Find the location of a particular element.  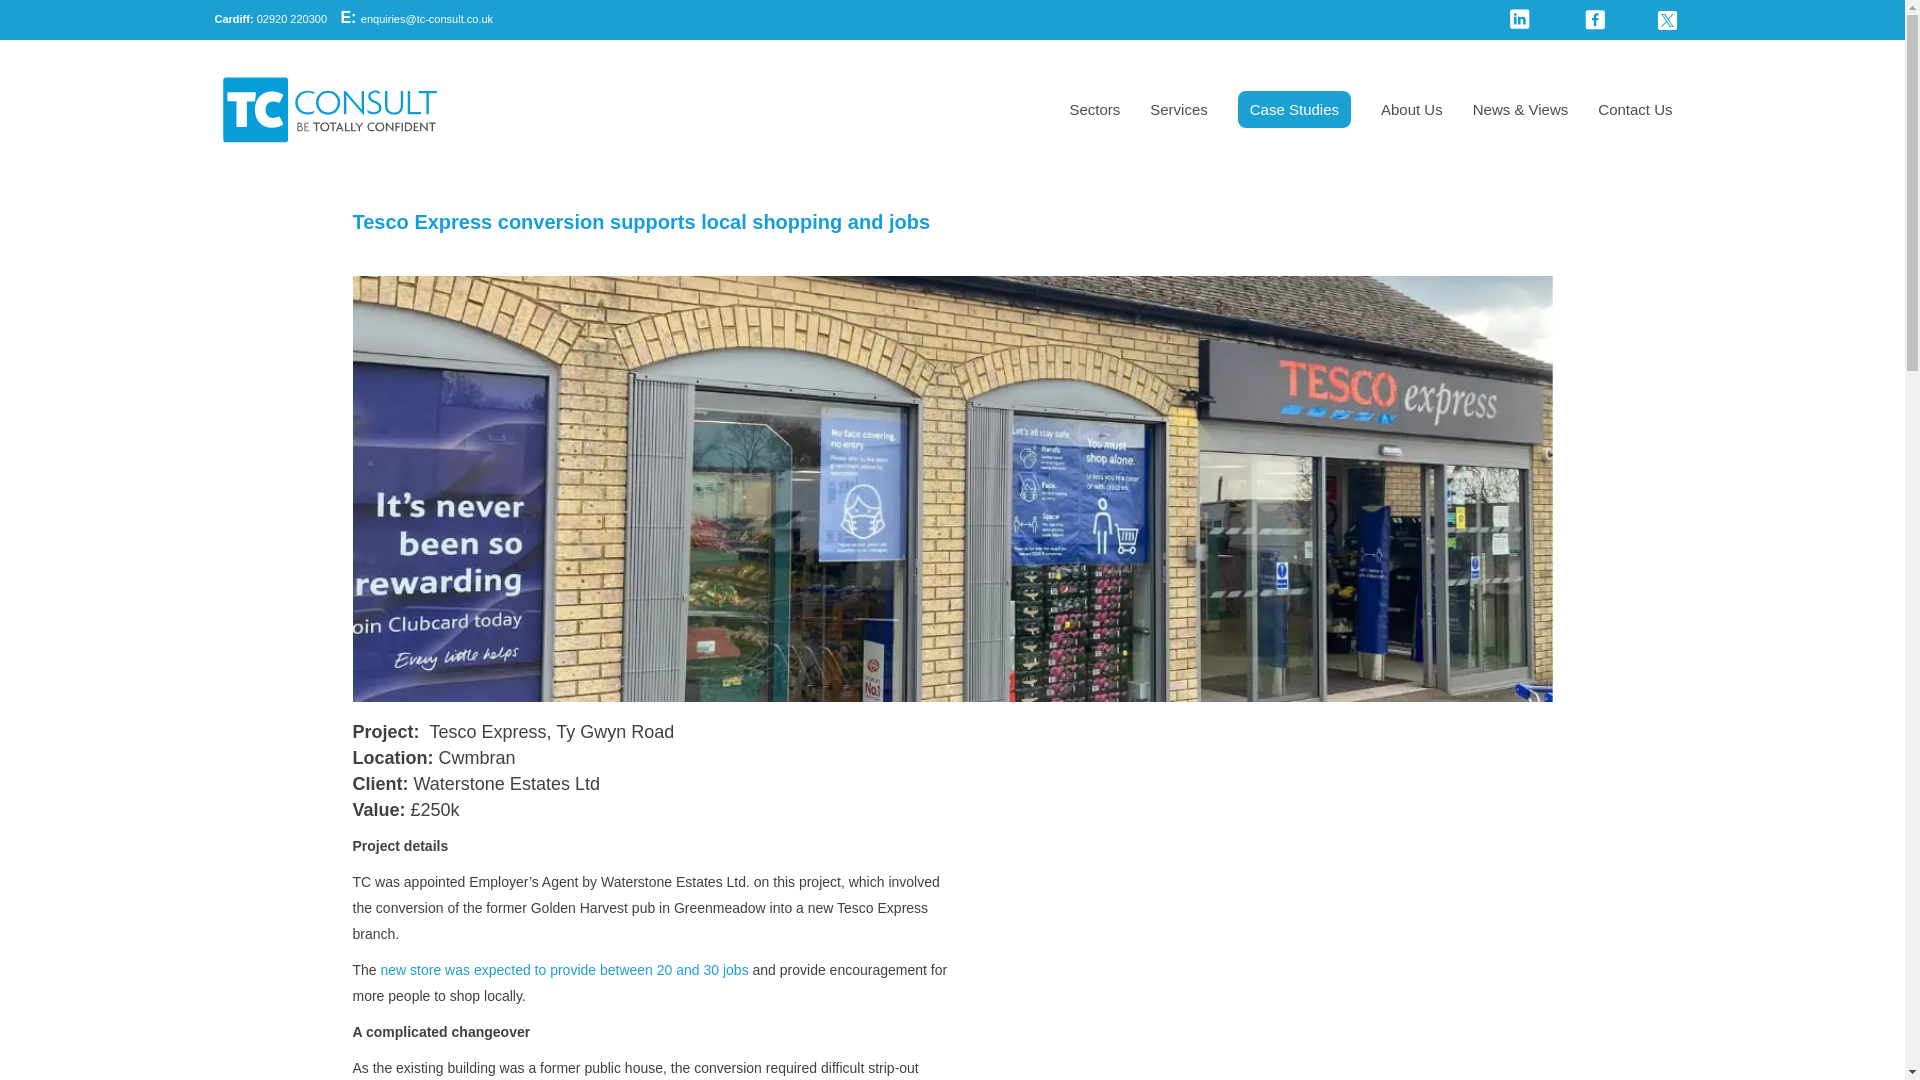

Services is located at coordinates (1178, 109).